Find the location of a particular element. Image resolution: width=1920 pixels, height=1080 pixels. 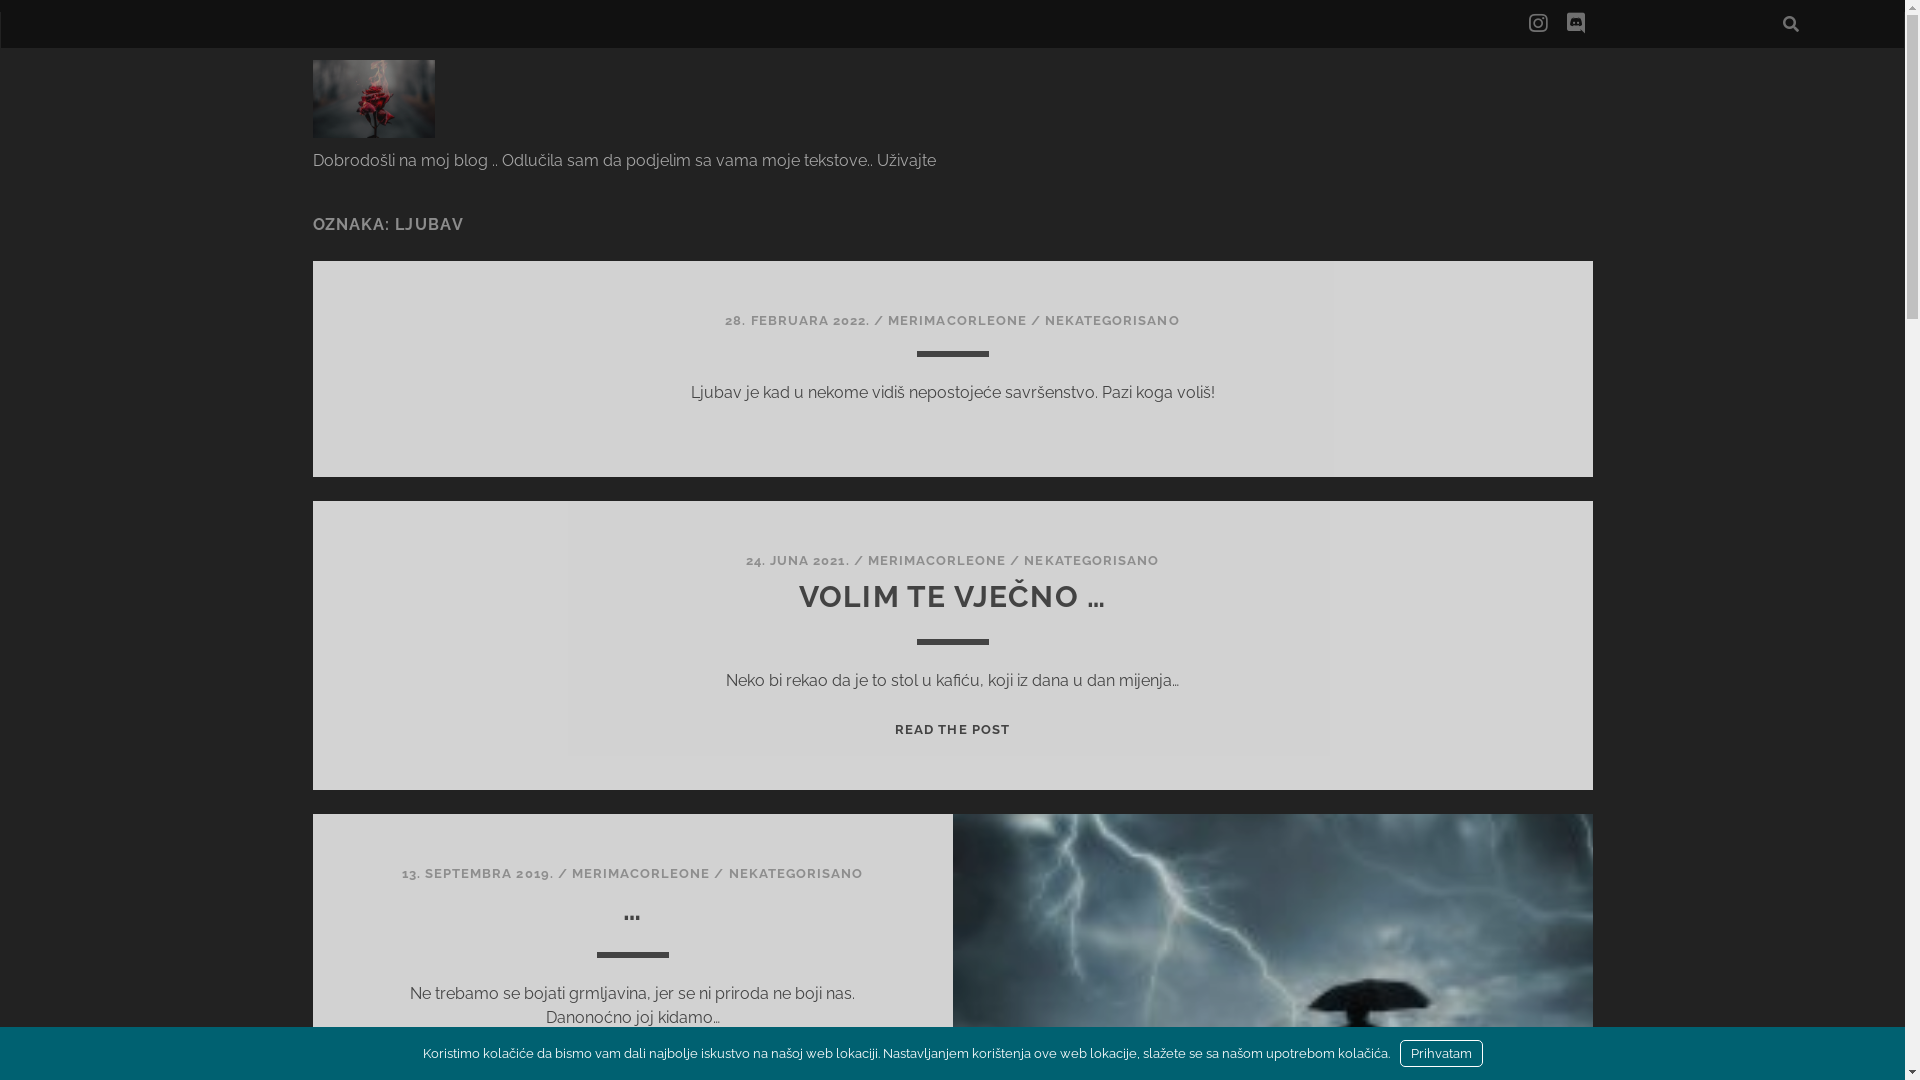

discord is located at coordinates (1576, 24).